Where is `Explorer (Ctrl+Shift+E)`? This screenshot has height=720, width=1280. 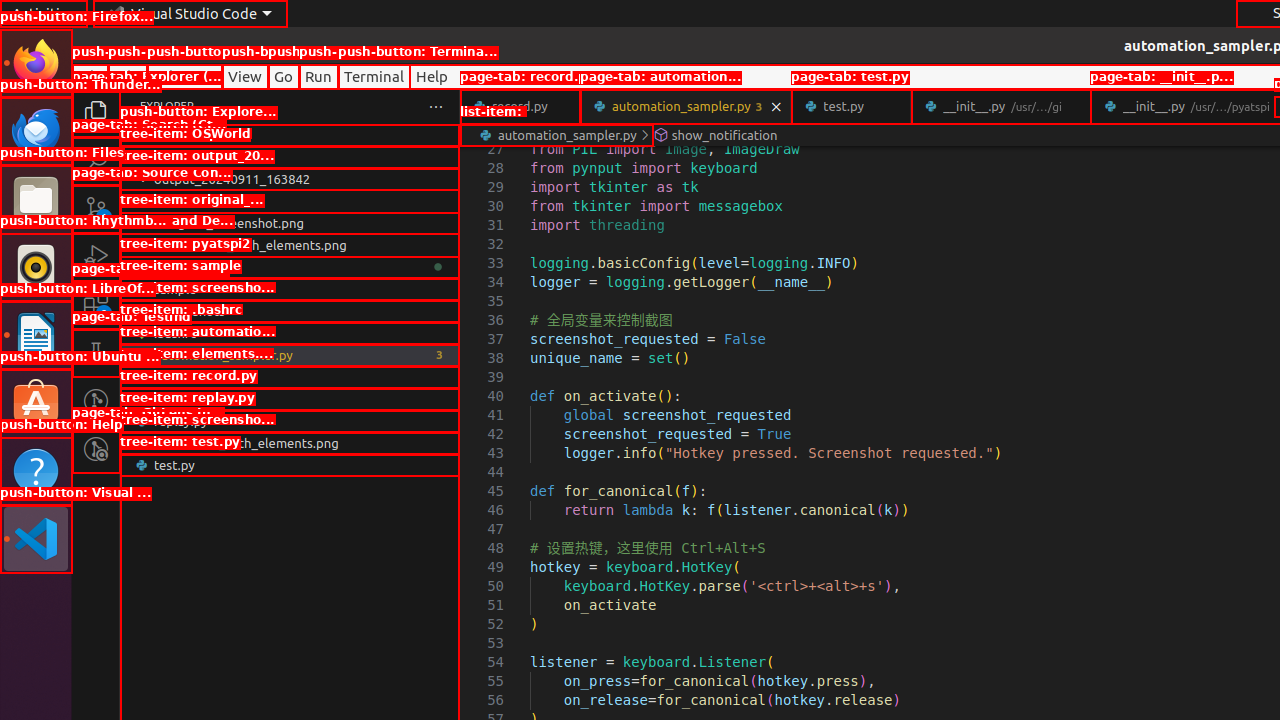 Explorer (Ctrl+Shift+E) is located at coordinates (96, 113).